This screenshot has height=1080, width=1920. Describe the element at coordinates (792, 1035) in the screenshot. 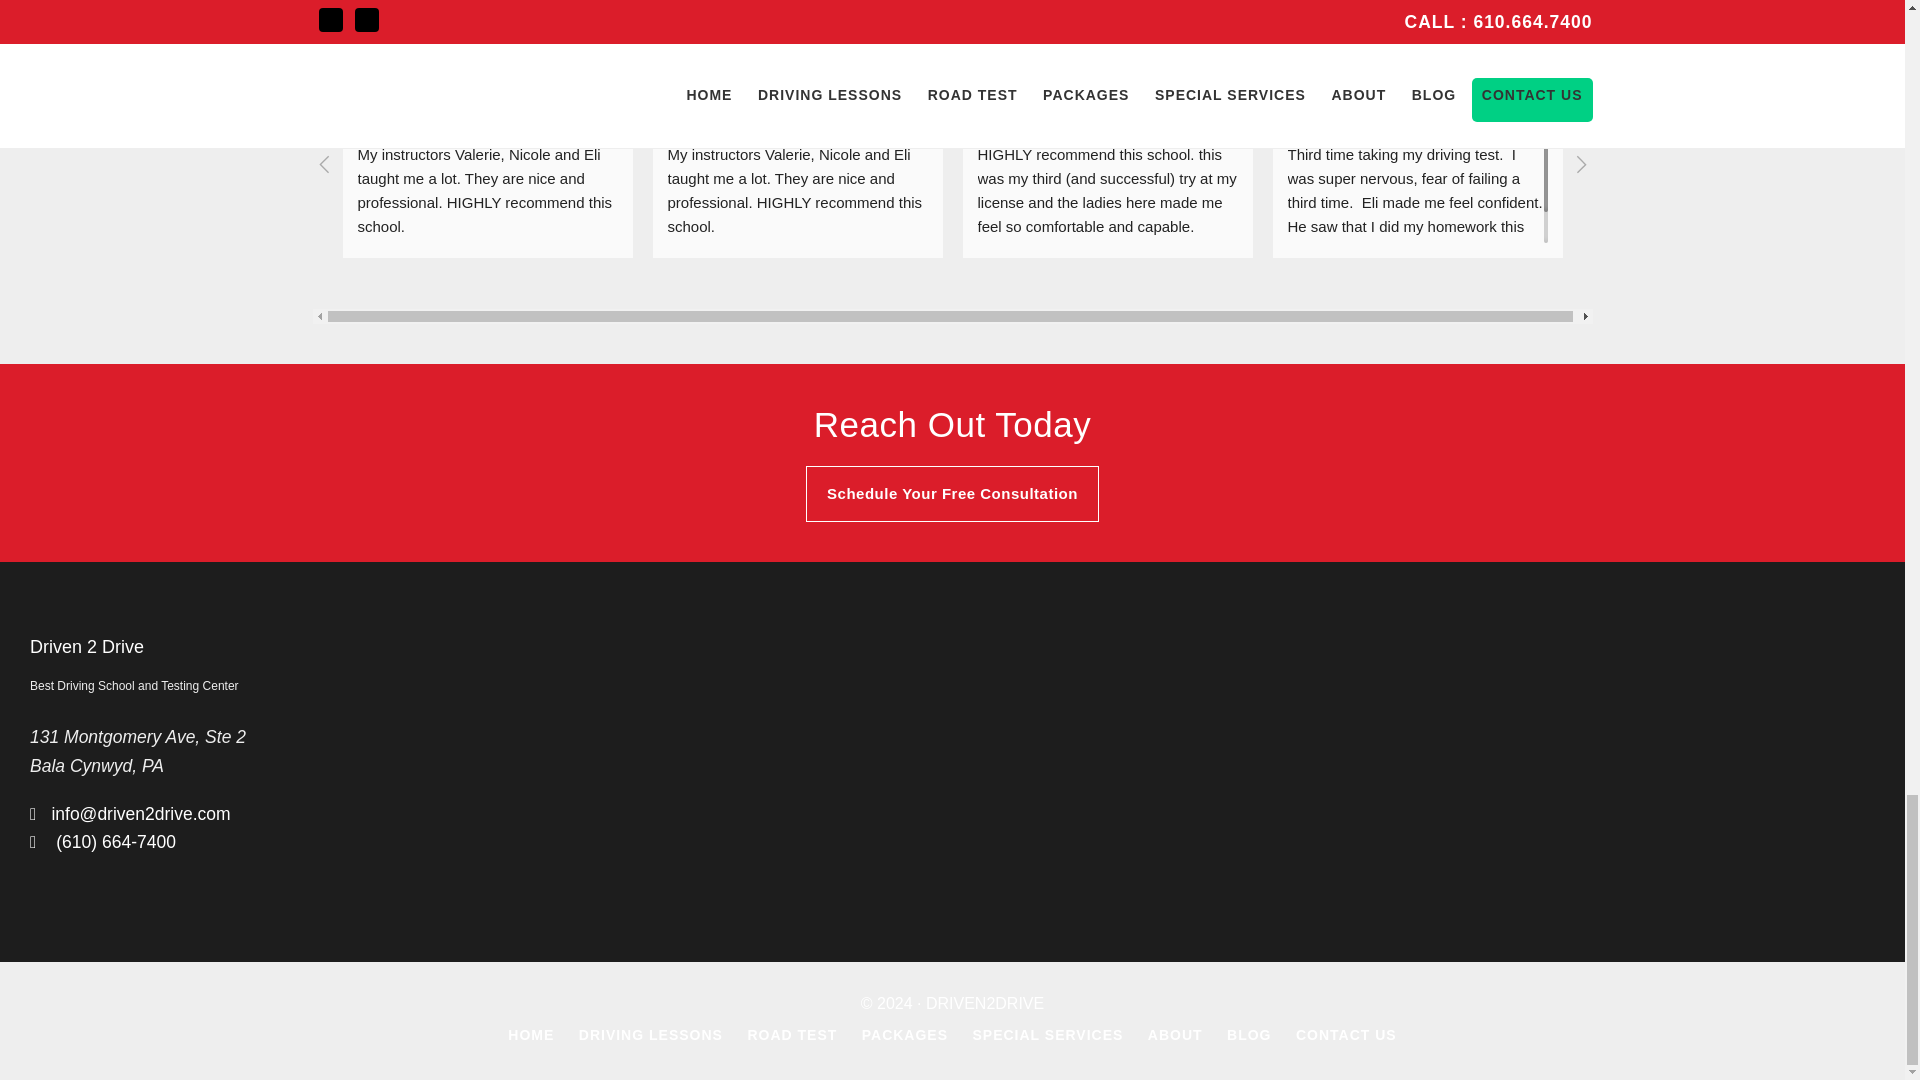

I see `ROAD TEST` at that location.